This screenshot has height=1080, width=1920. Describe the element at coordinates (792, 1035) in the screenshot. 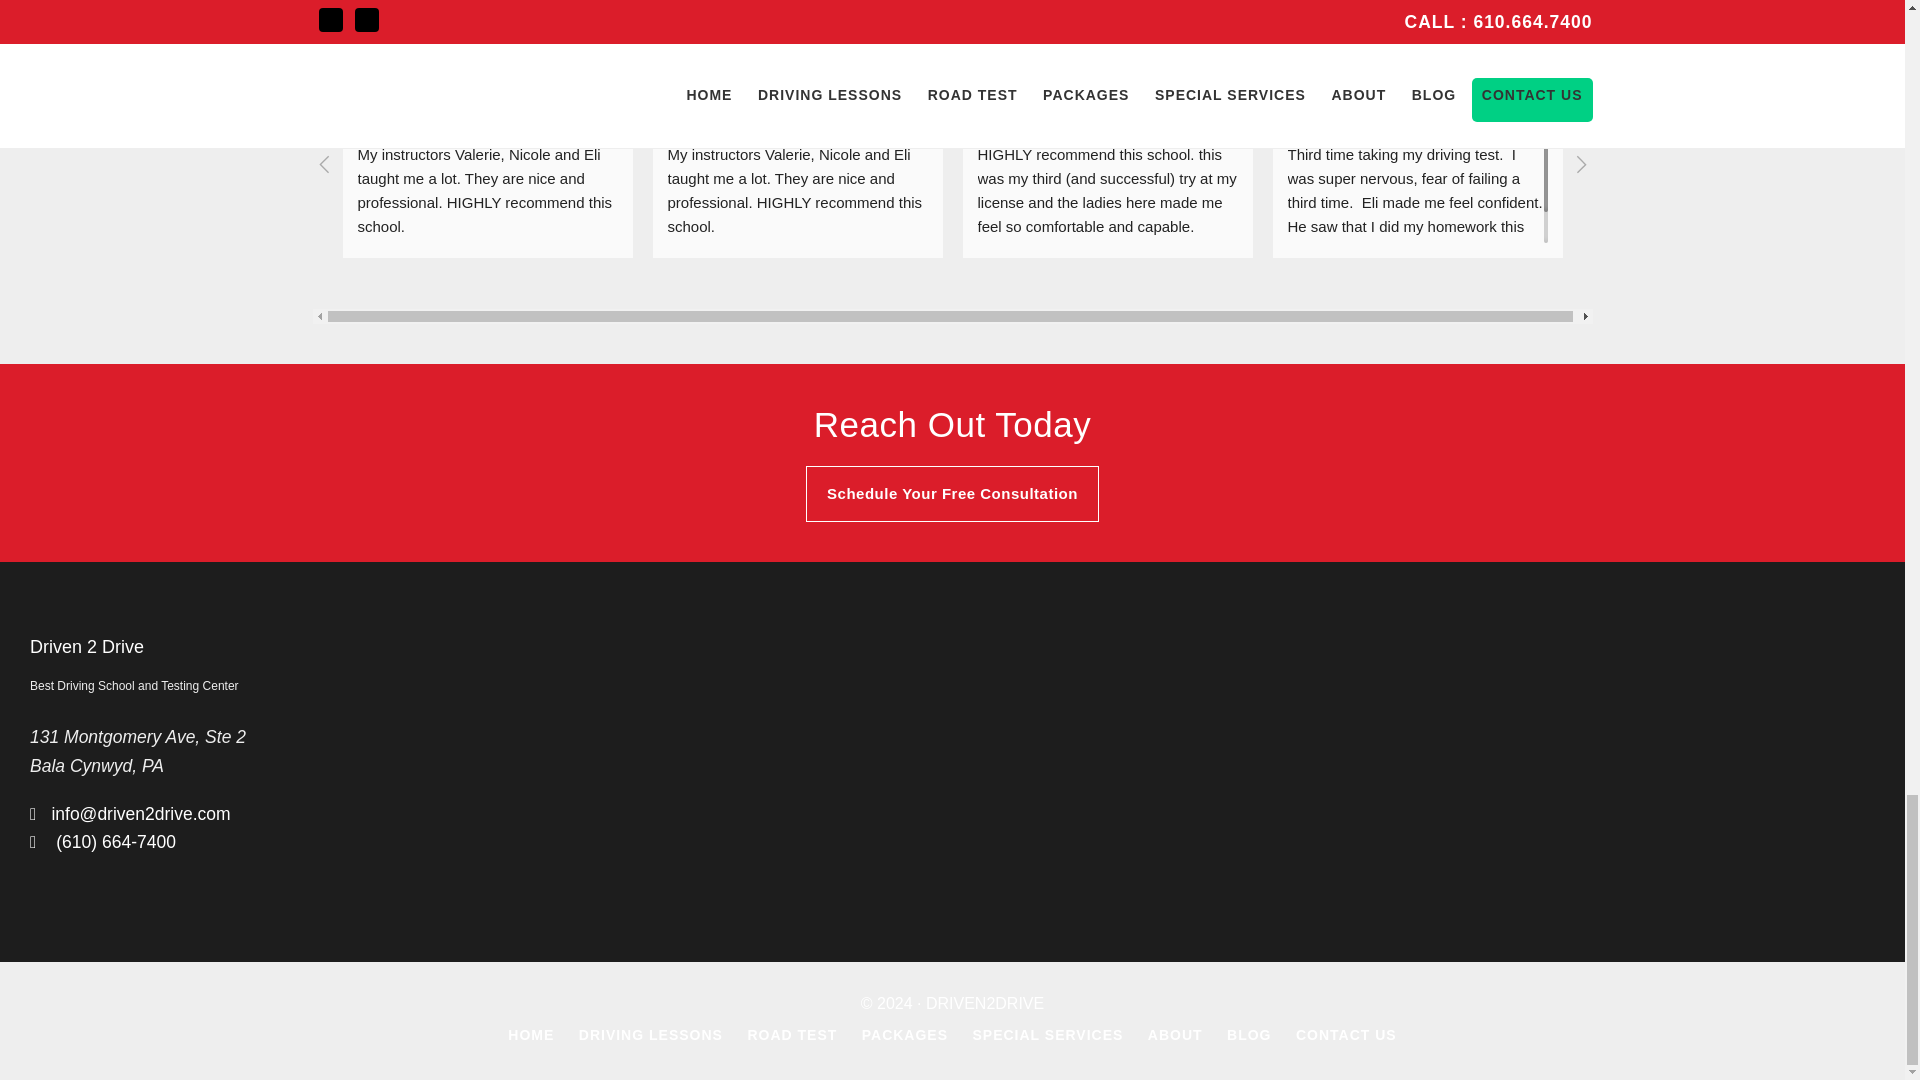

I see `ROAD TEST` at that location.